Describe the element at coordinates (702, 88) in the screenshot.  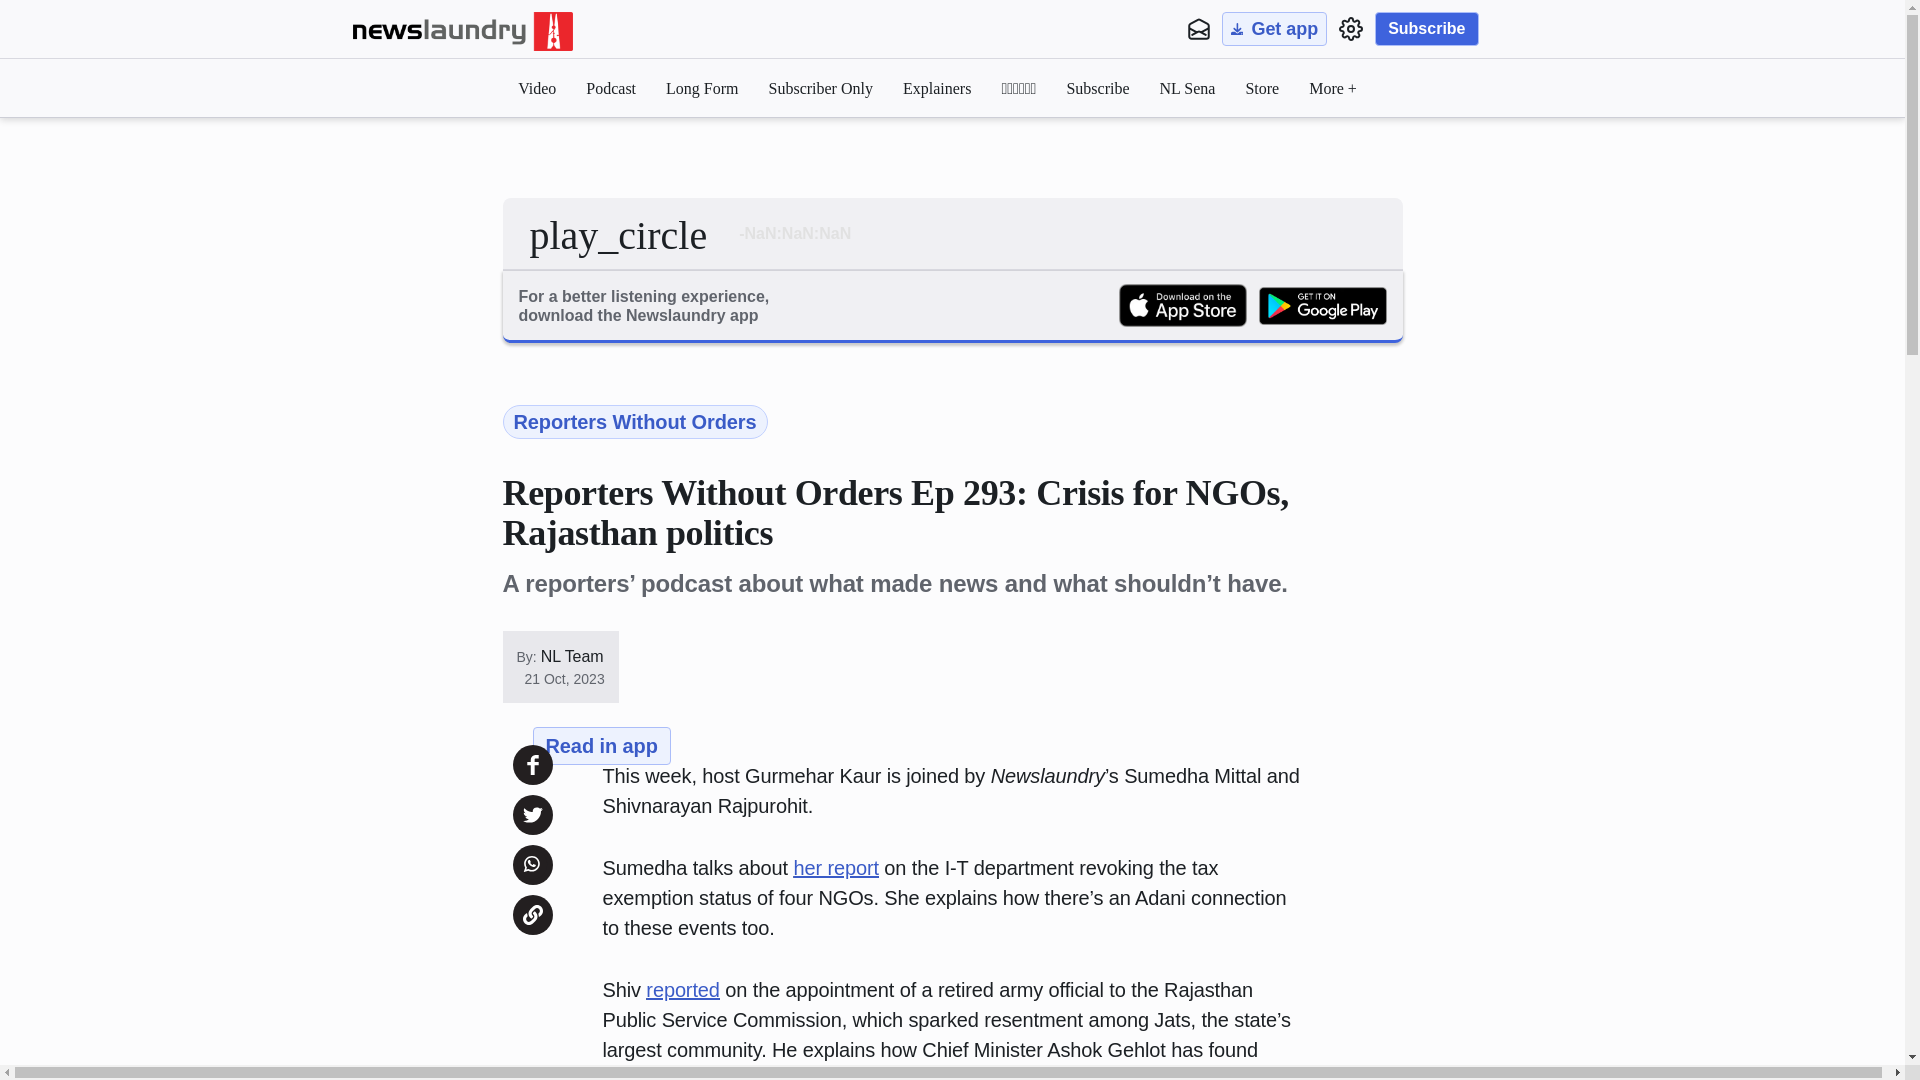
I see `Long Form` at that location.